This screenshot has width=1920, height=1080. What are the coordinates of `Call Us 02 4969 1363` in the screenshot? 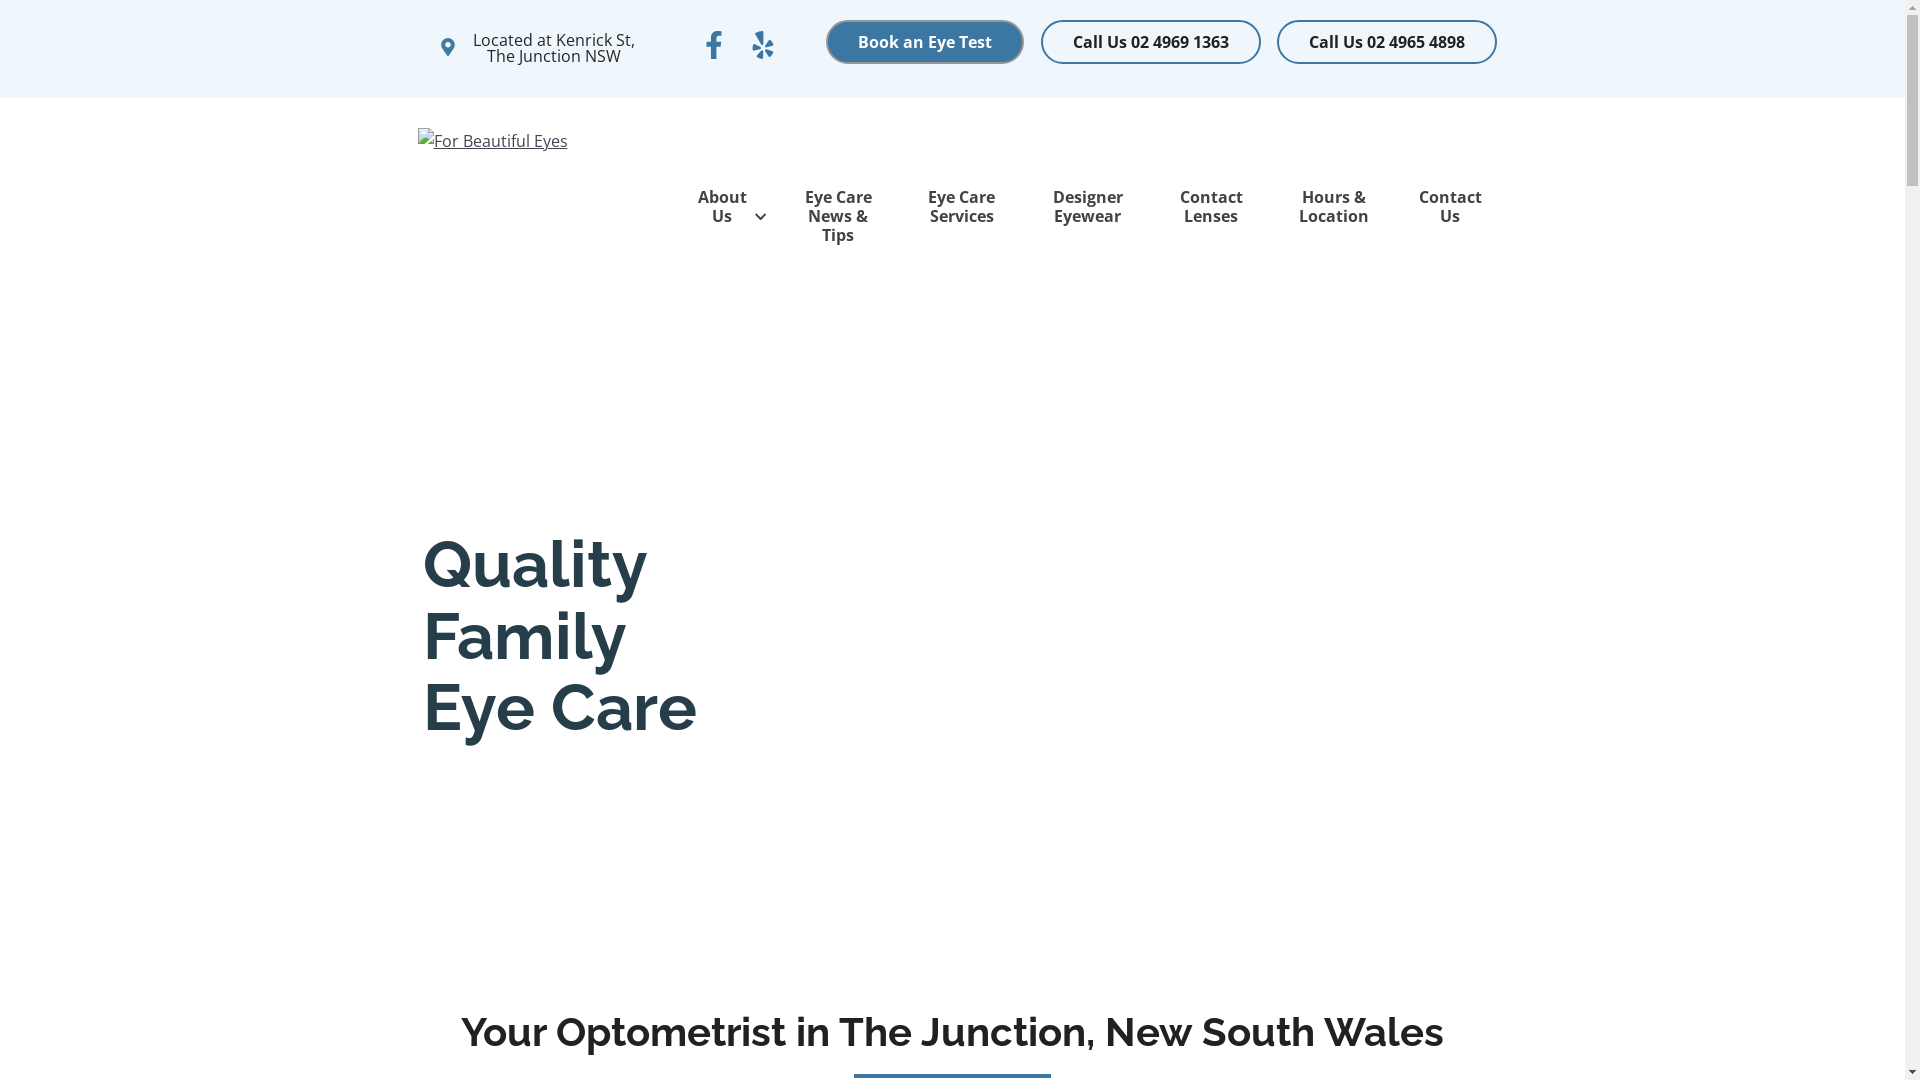 It's located at (1151, 42).